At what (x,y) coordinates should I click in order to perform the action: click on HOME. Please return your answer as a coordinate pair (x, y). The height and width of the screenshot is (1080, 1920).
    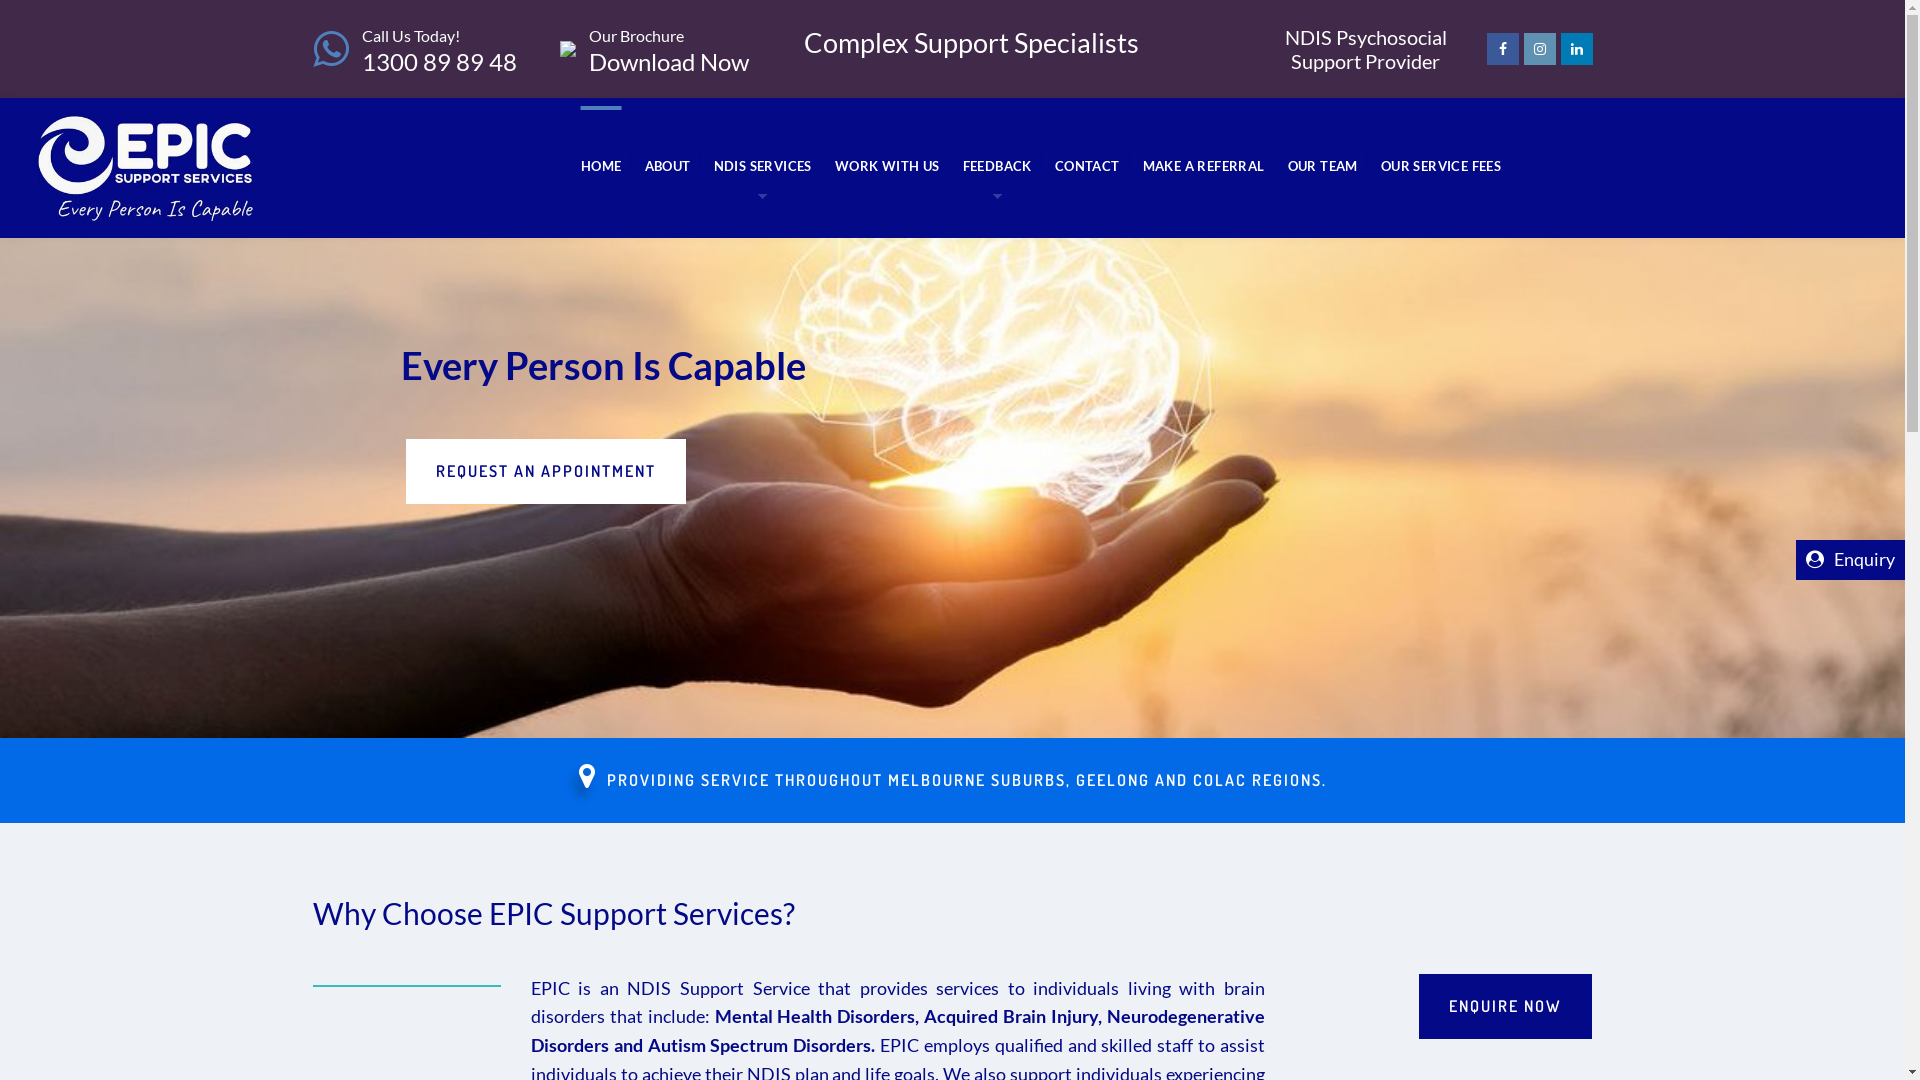
    Looking at the image, I should click on (602, 158).